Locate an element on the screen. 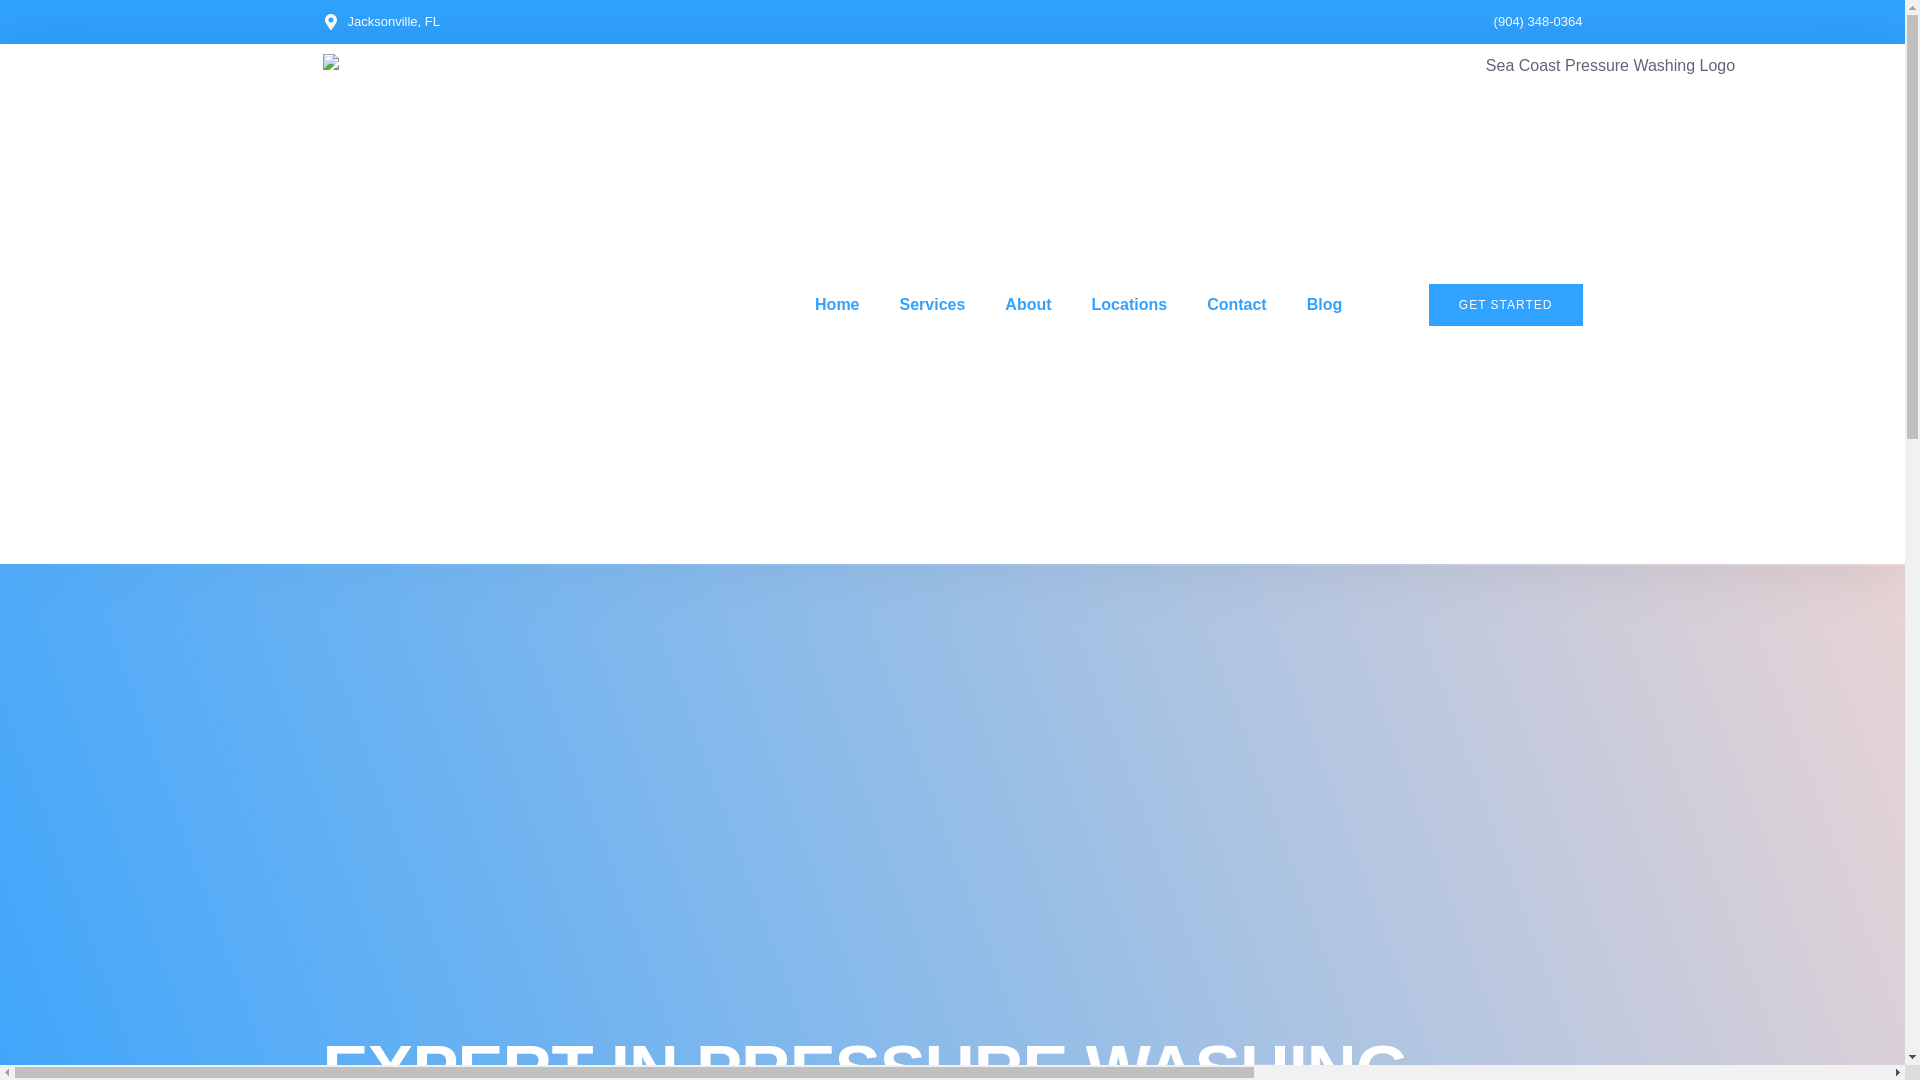 The width and height of the screenshot is (1920, 1080). Contact is located at coordinates (1236, 304).